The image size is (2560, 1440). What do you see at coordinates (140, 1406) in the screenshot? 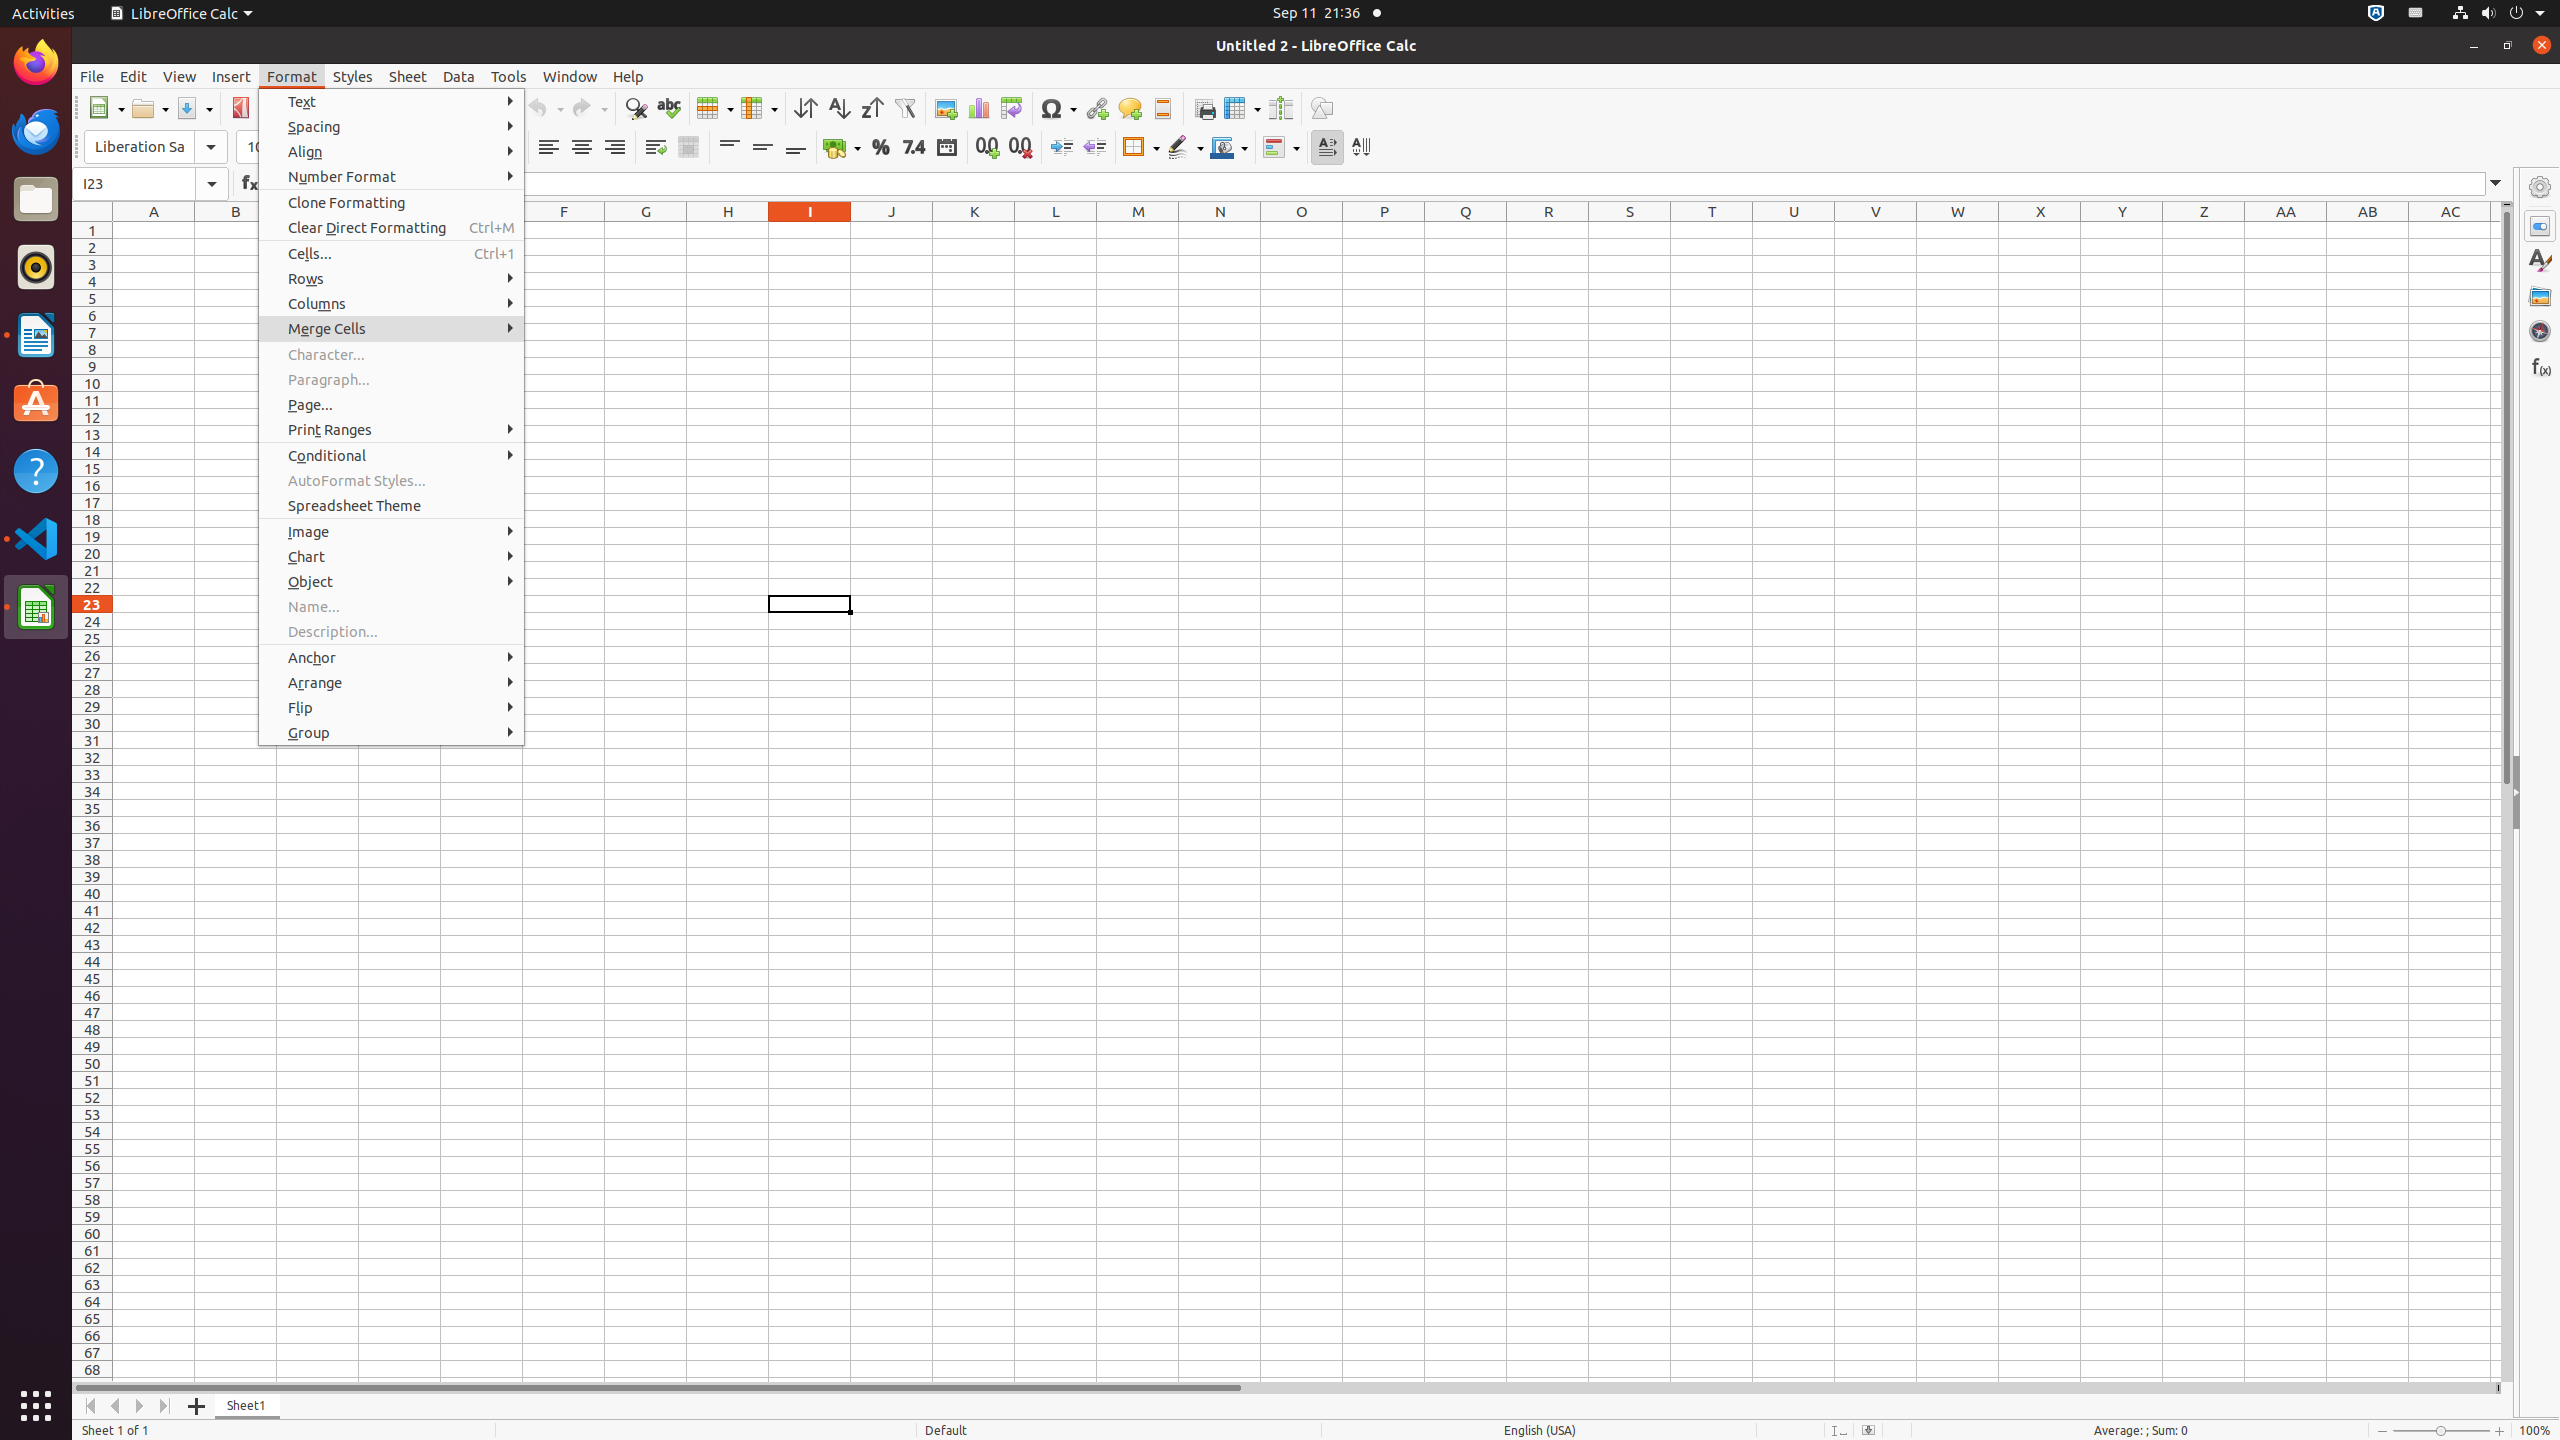
I see `Move Right` at bounding box center [140, 1406].